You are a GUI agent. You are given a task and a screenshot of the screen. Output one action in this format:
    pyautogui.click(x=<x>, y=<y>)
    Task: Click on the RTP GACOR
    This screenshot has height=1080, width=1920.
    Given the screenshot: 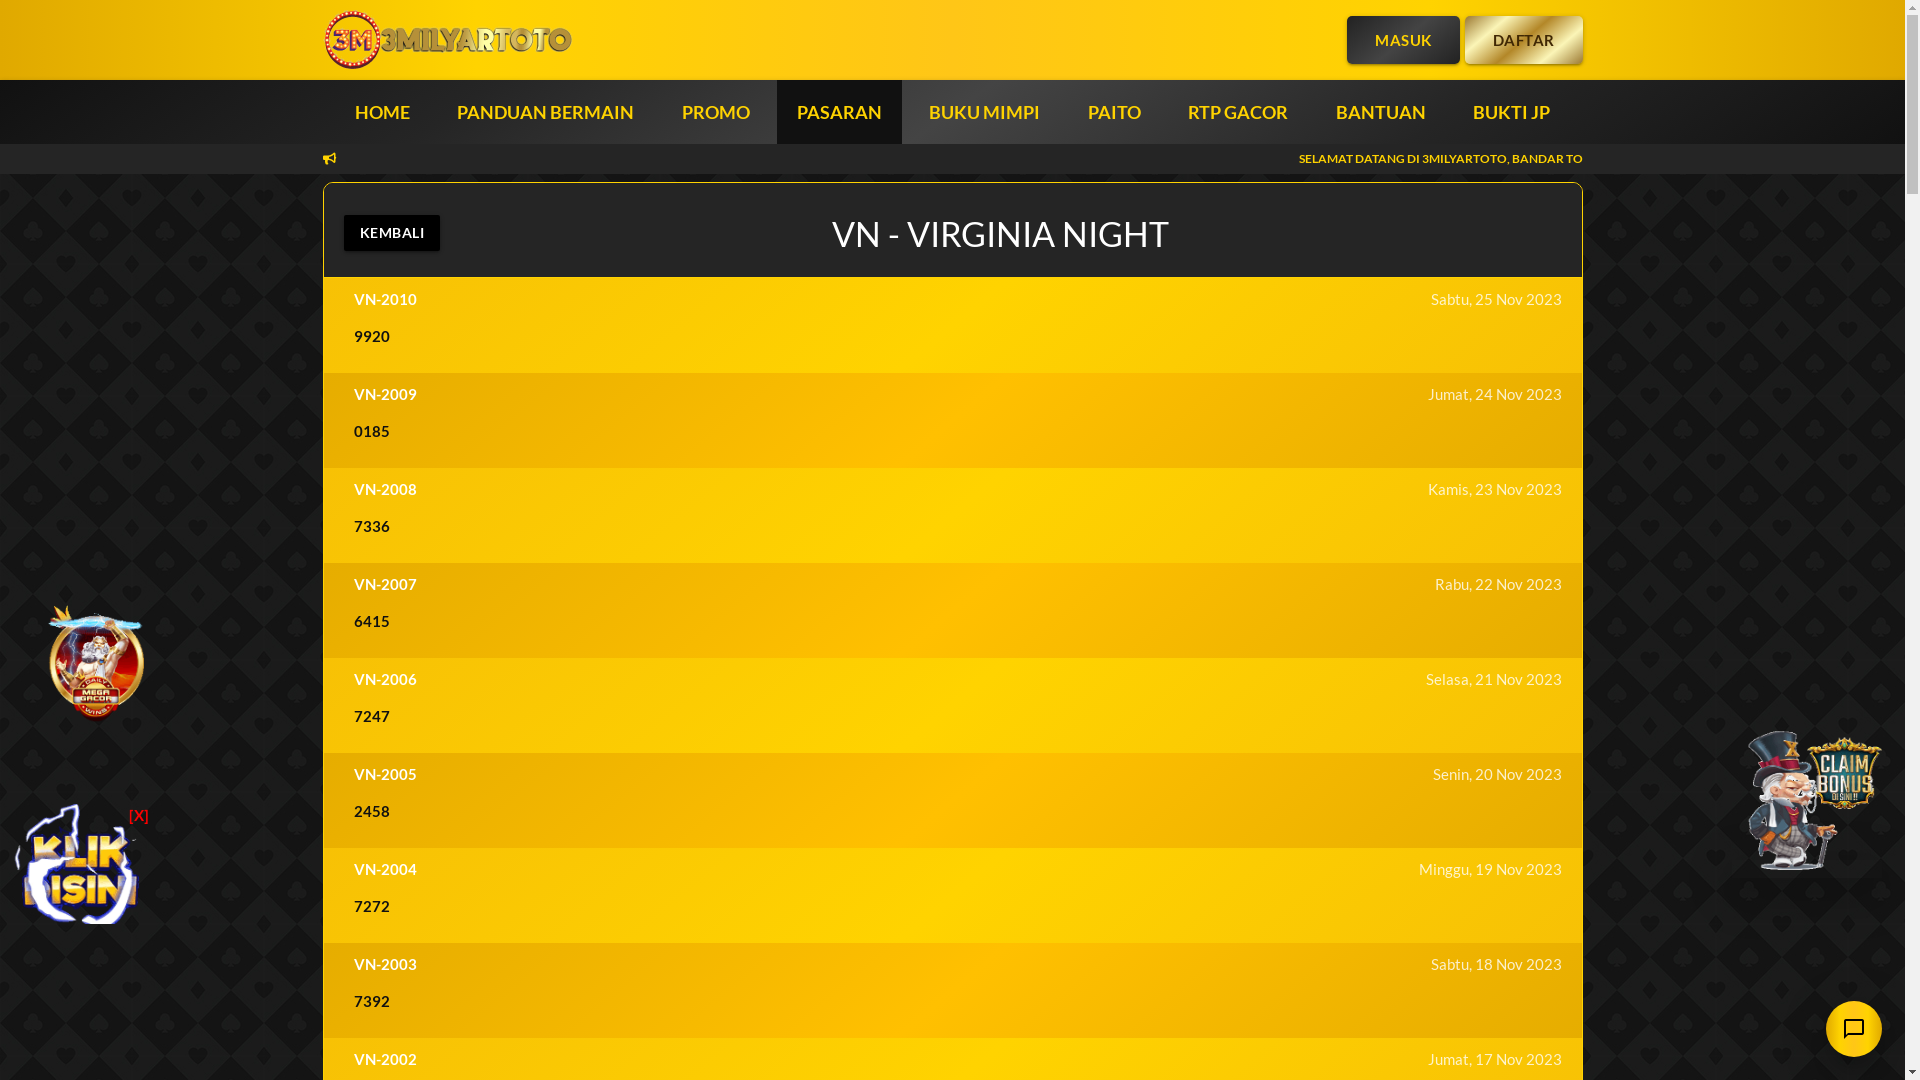 What is the action you would take?
    pyautogui.click(x=1238, y=112)
    